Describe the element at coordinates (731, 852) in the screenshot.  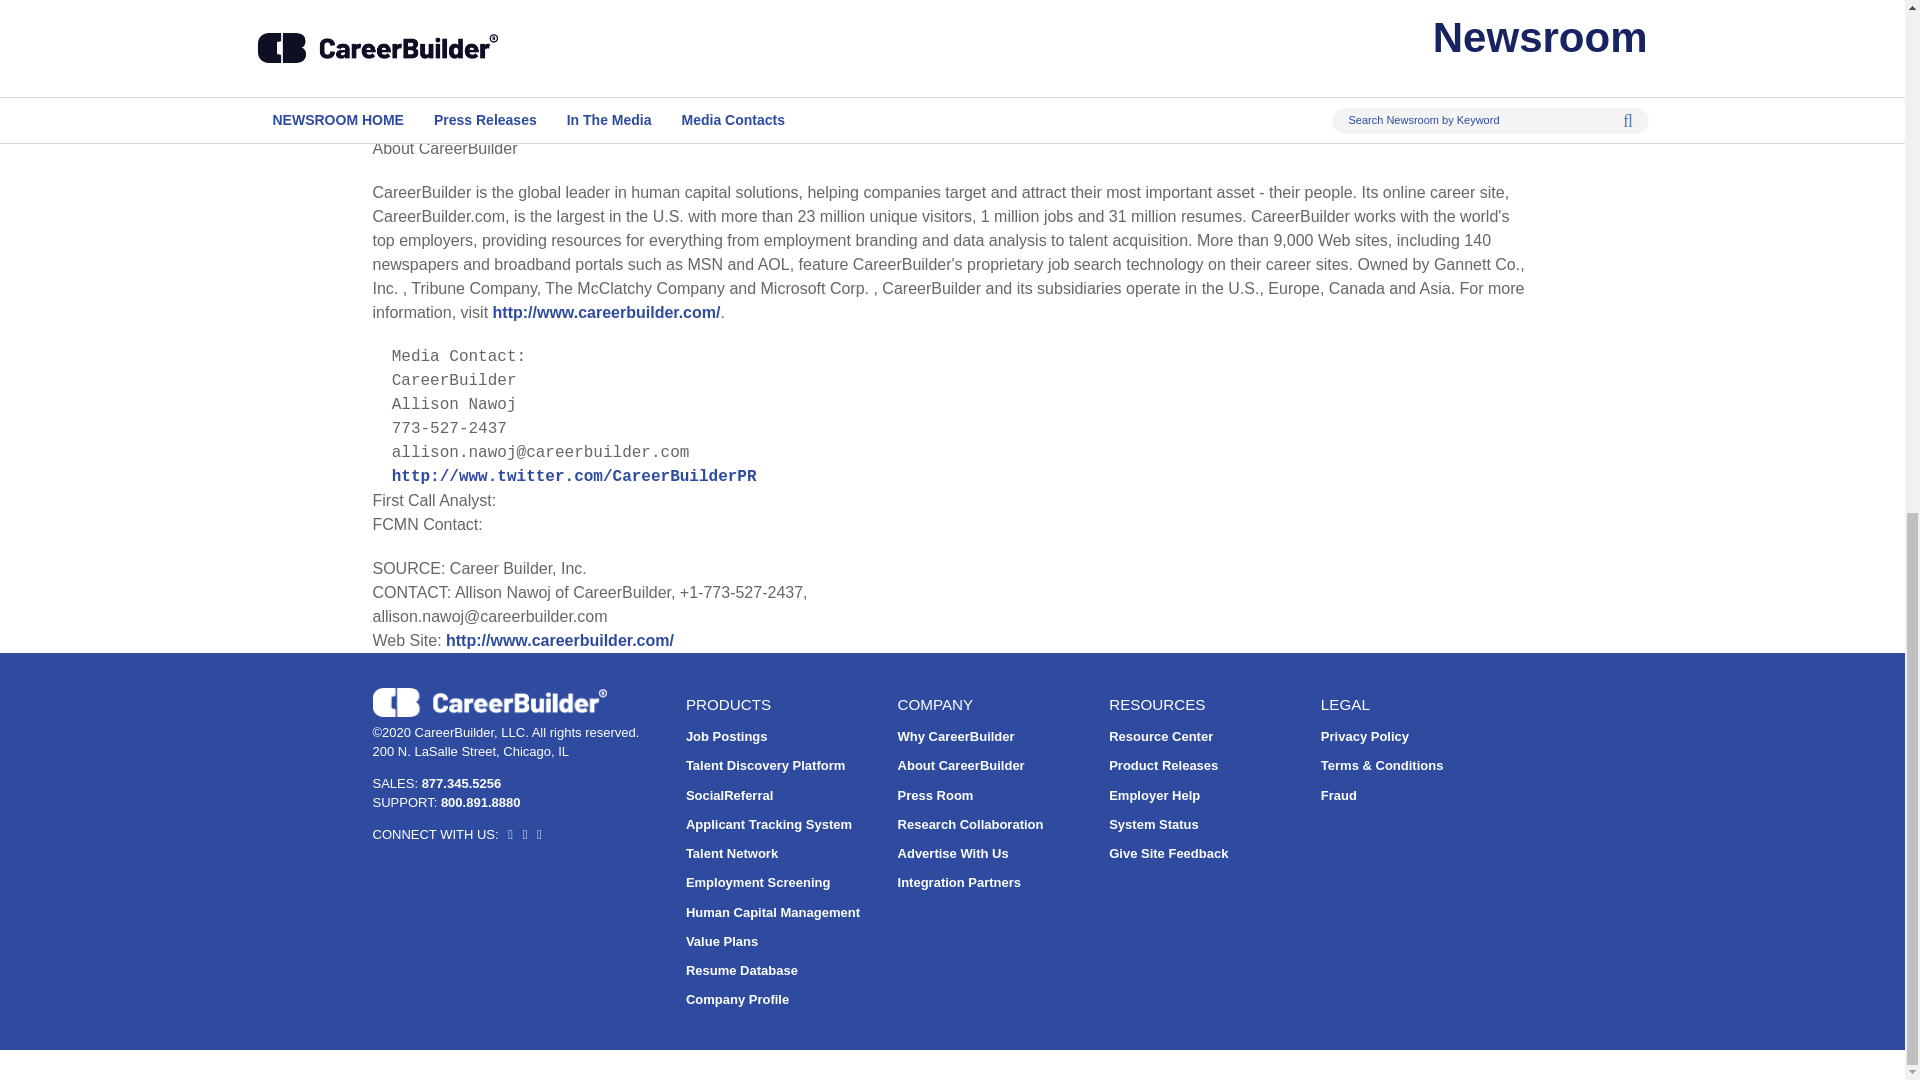
I see `Talent Network` at that location.